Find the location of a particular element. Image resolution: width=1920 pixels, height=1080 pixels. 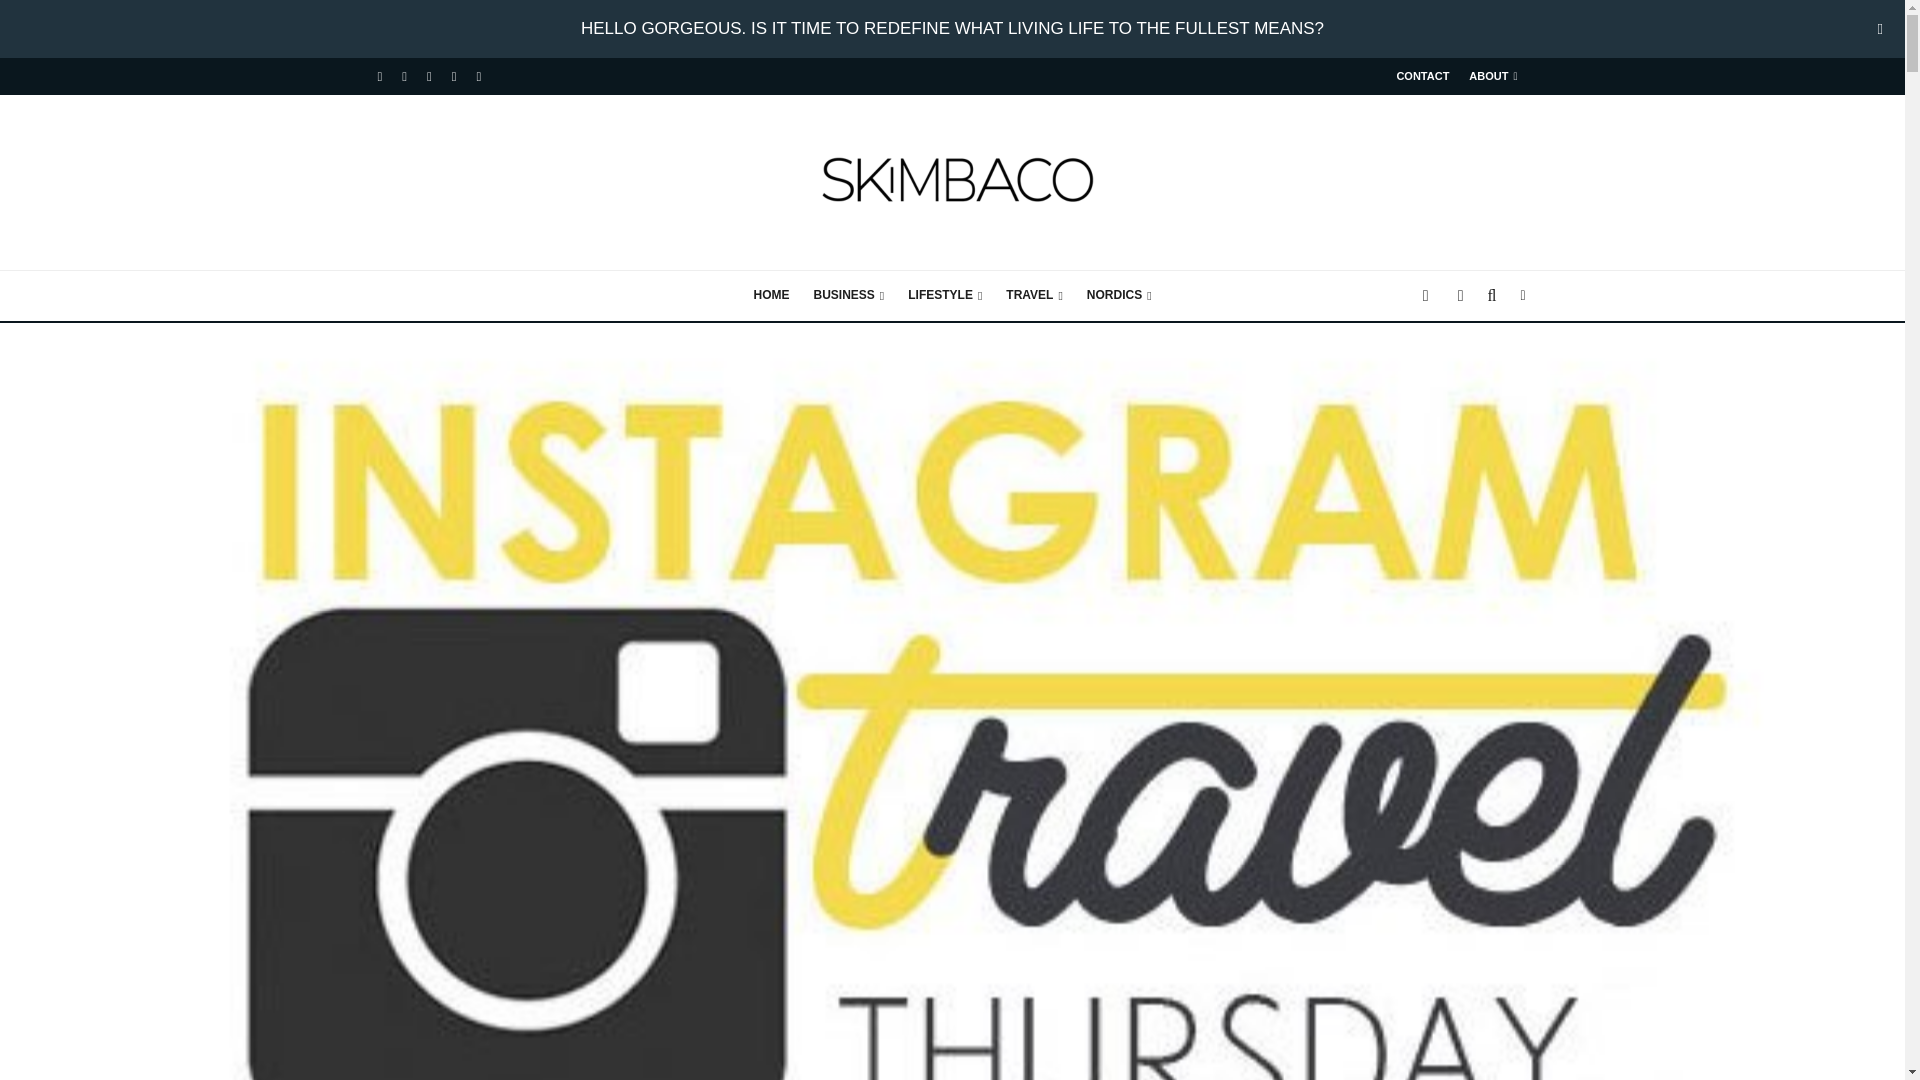

CONTACT is located at coordinates (1422, 76).